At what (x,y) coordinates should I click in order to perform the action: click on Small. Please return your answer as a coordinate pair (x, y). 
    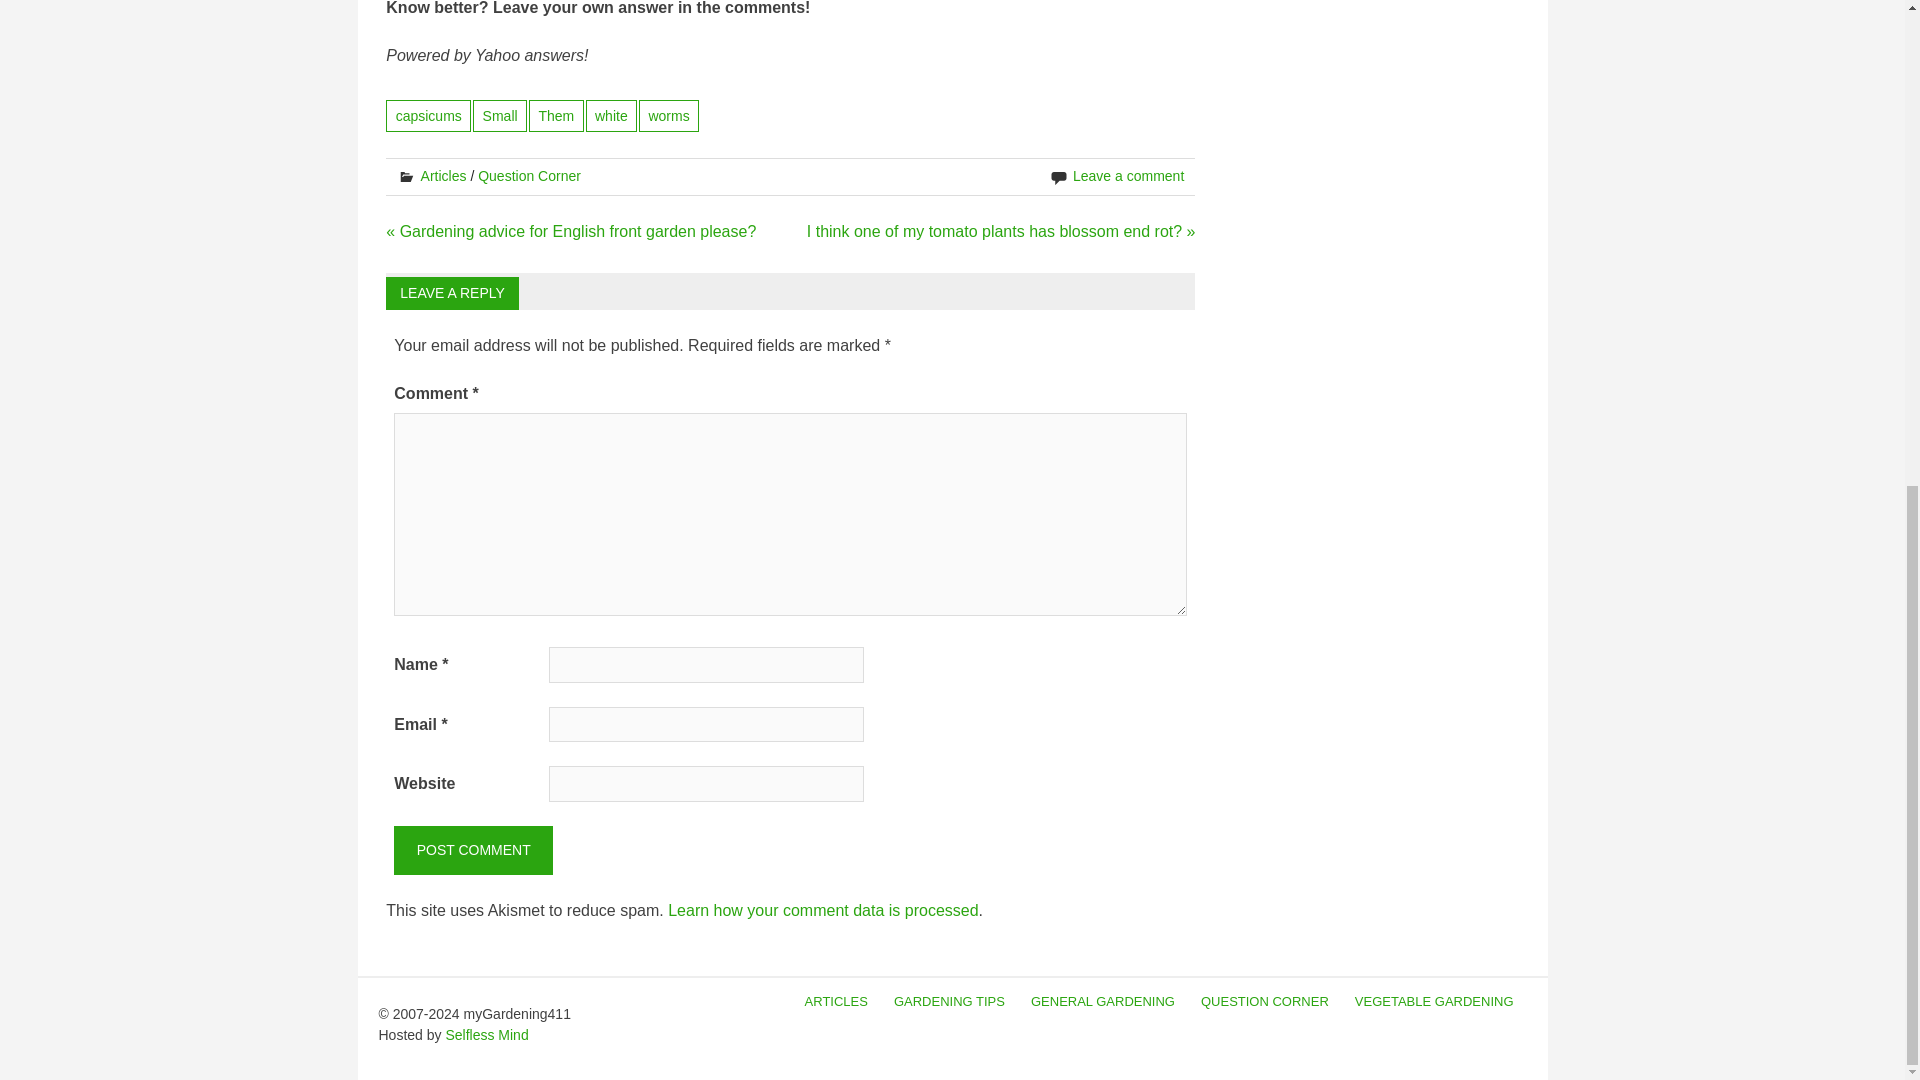
    Looking at the image, I should click on (499, 115).